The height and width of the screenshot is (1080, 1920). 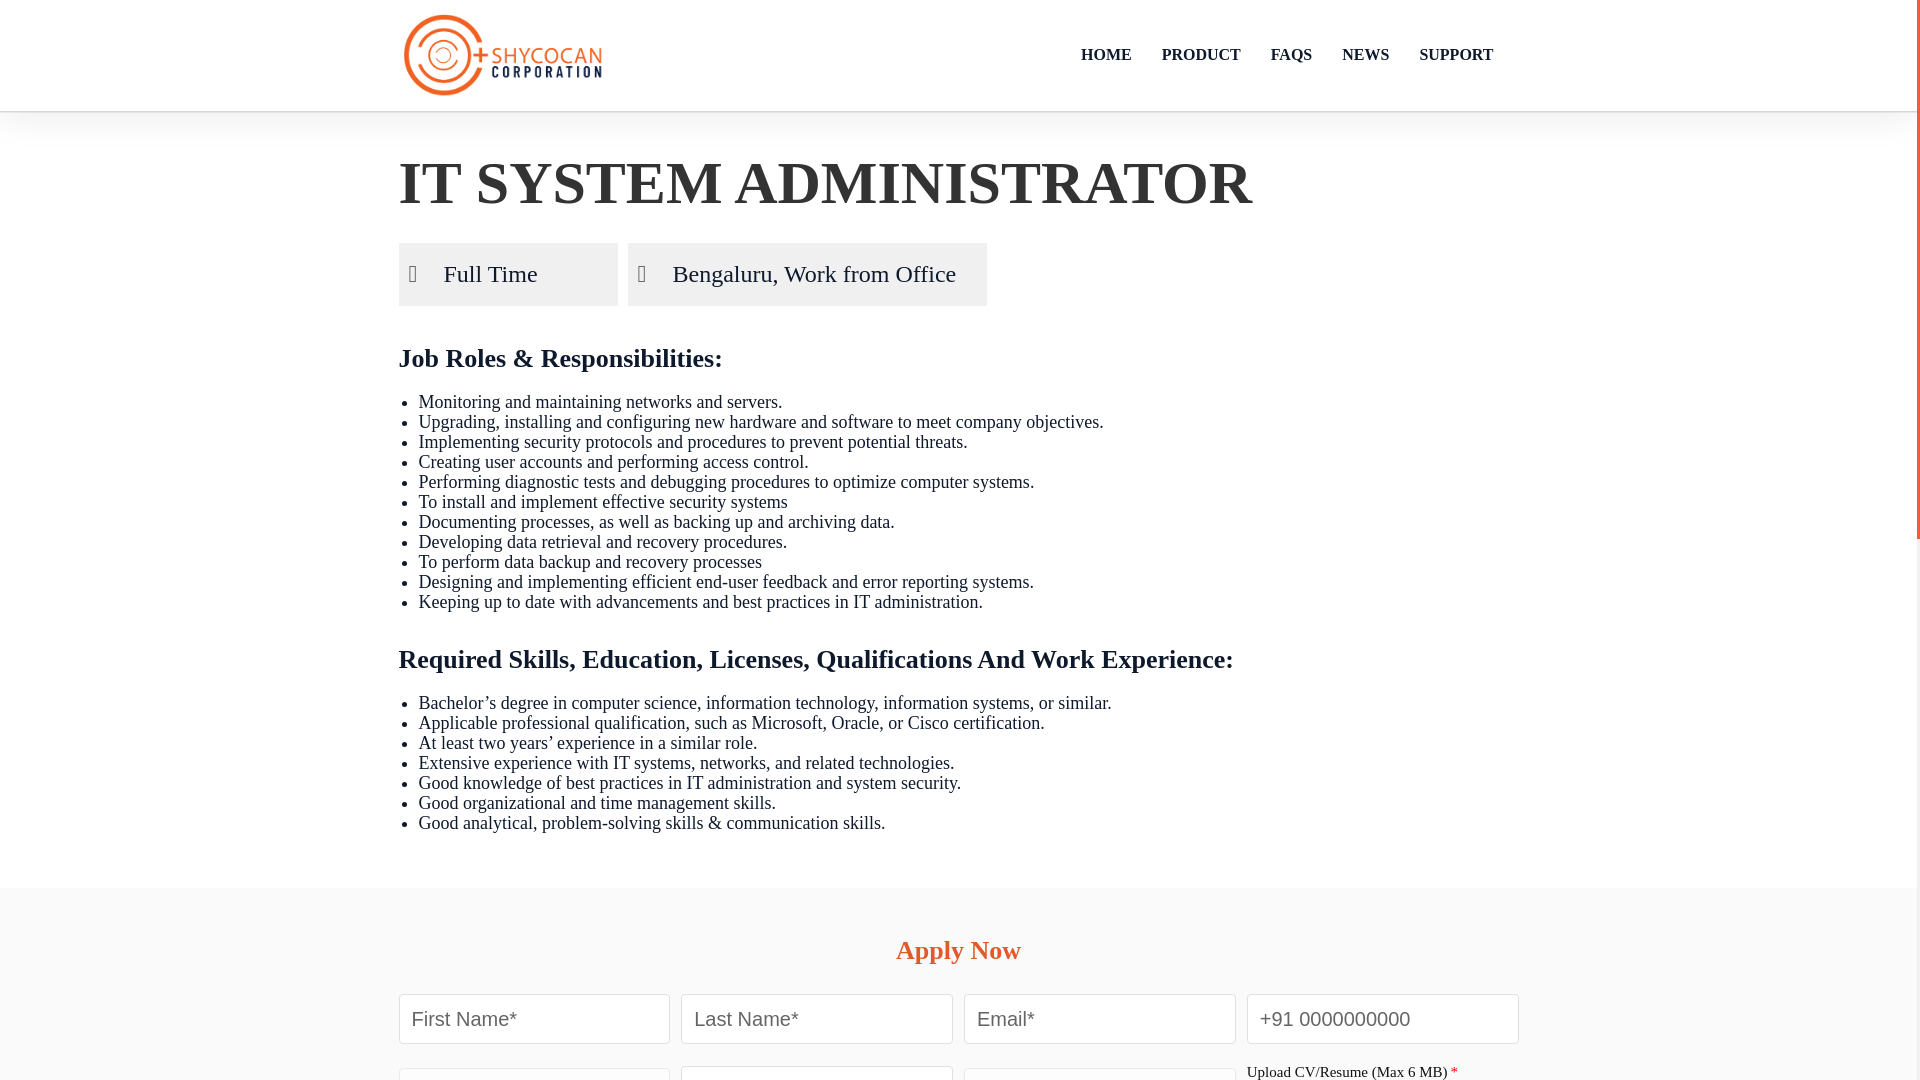 I want to click on SUPPORT, so click(x=1460, y=54).